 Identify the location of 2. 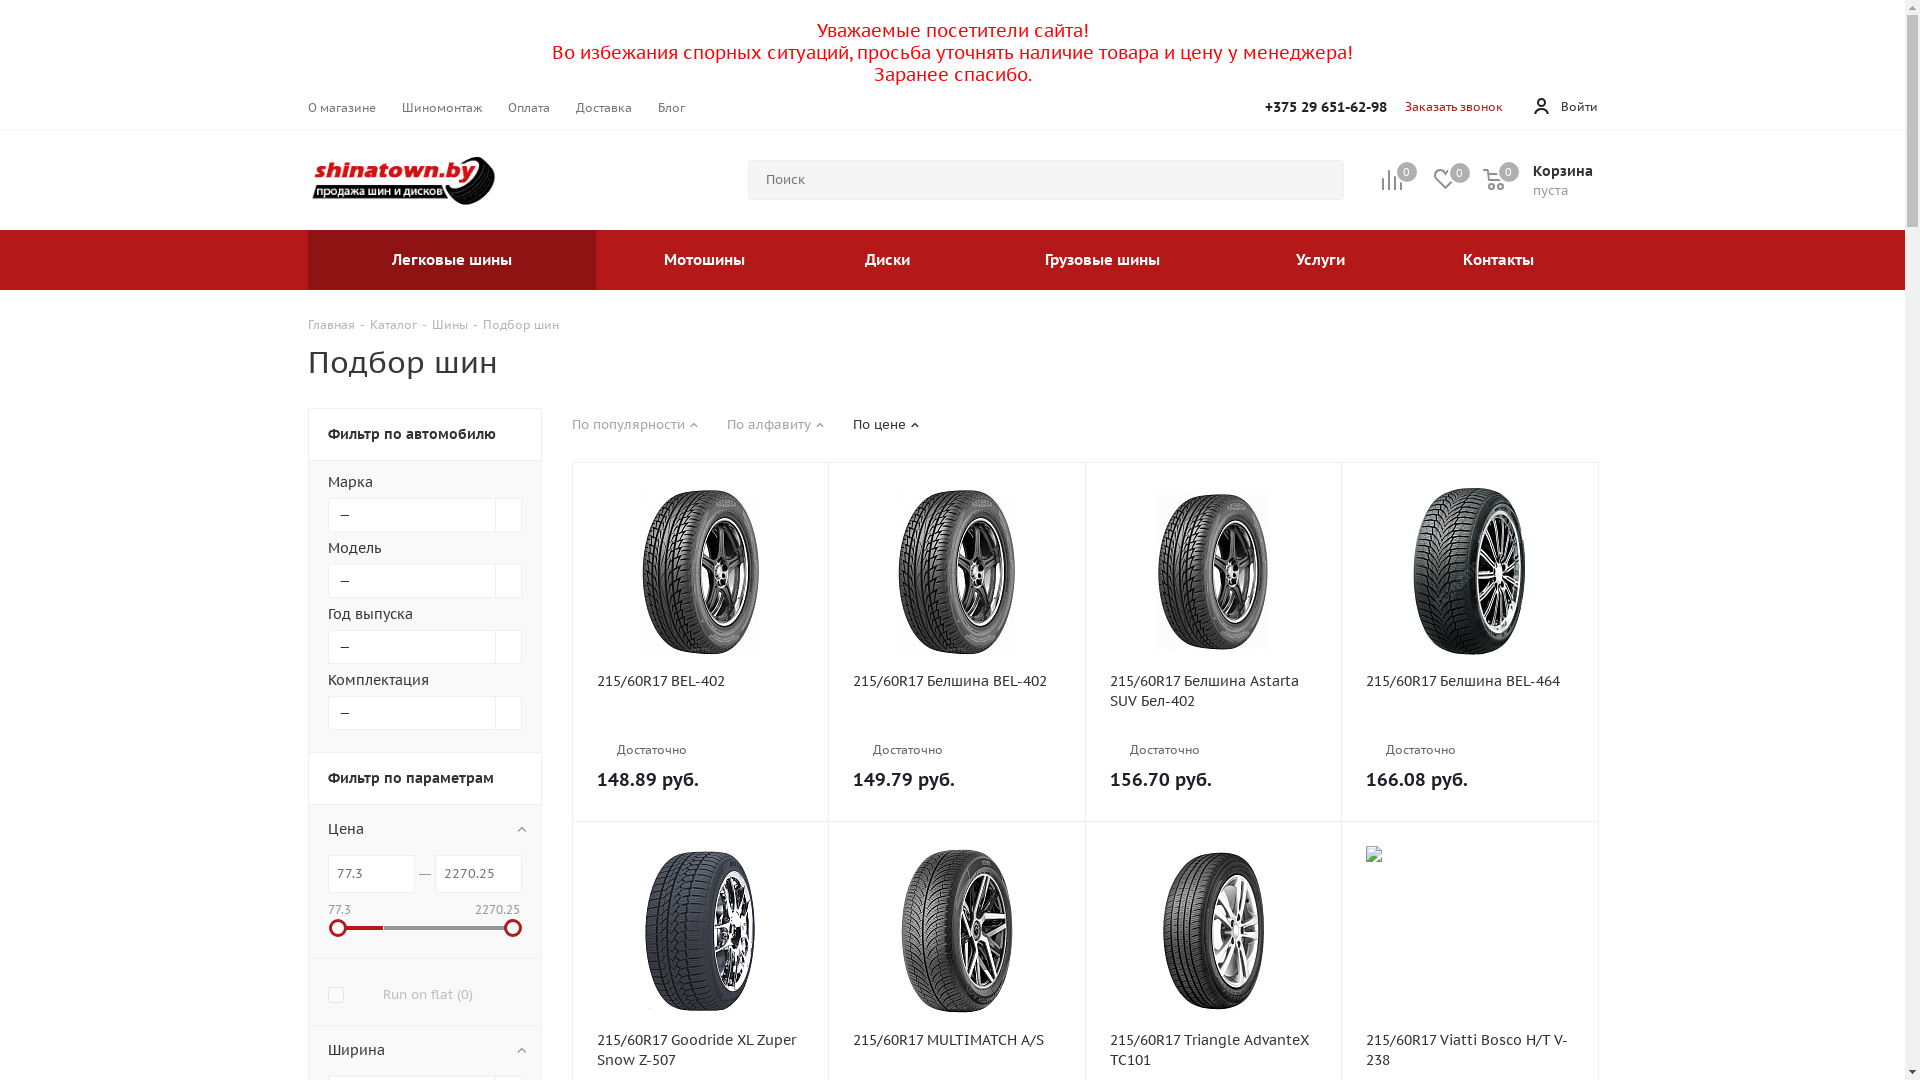
(876, 726).